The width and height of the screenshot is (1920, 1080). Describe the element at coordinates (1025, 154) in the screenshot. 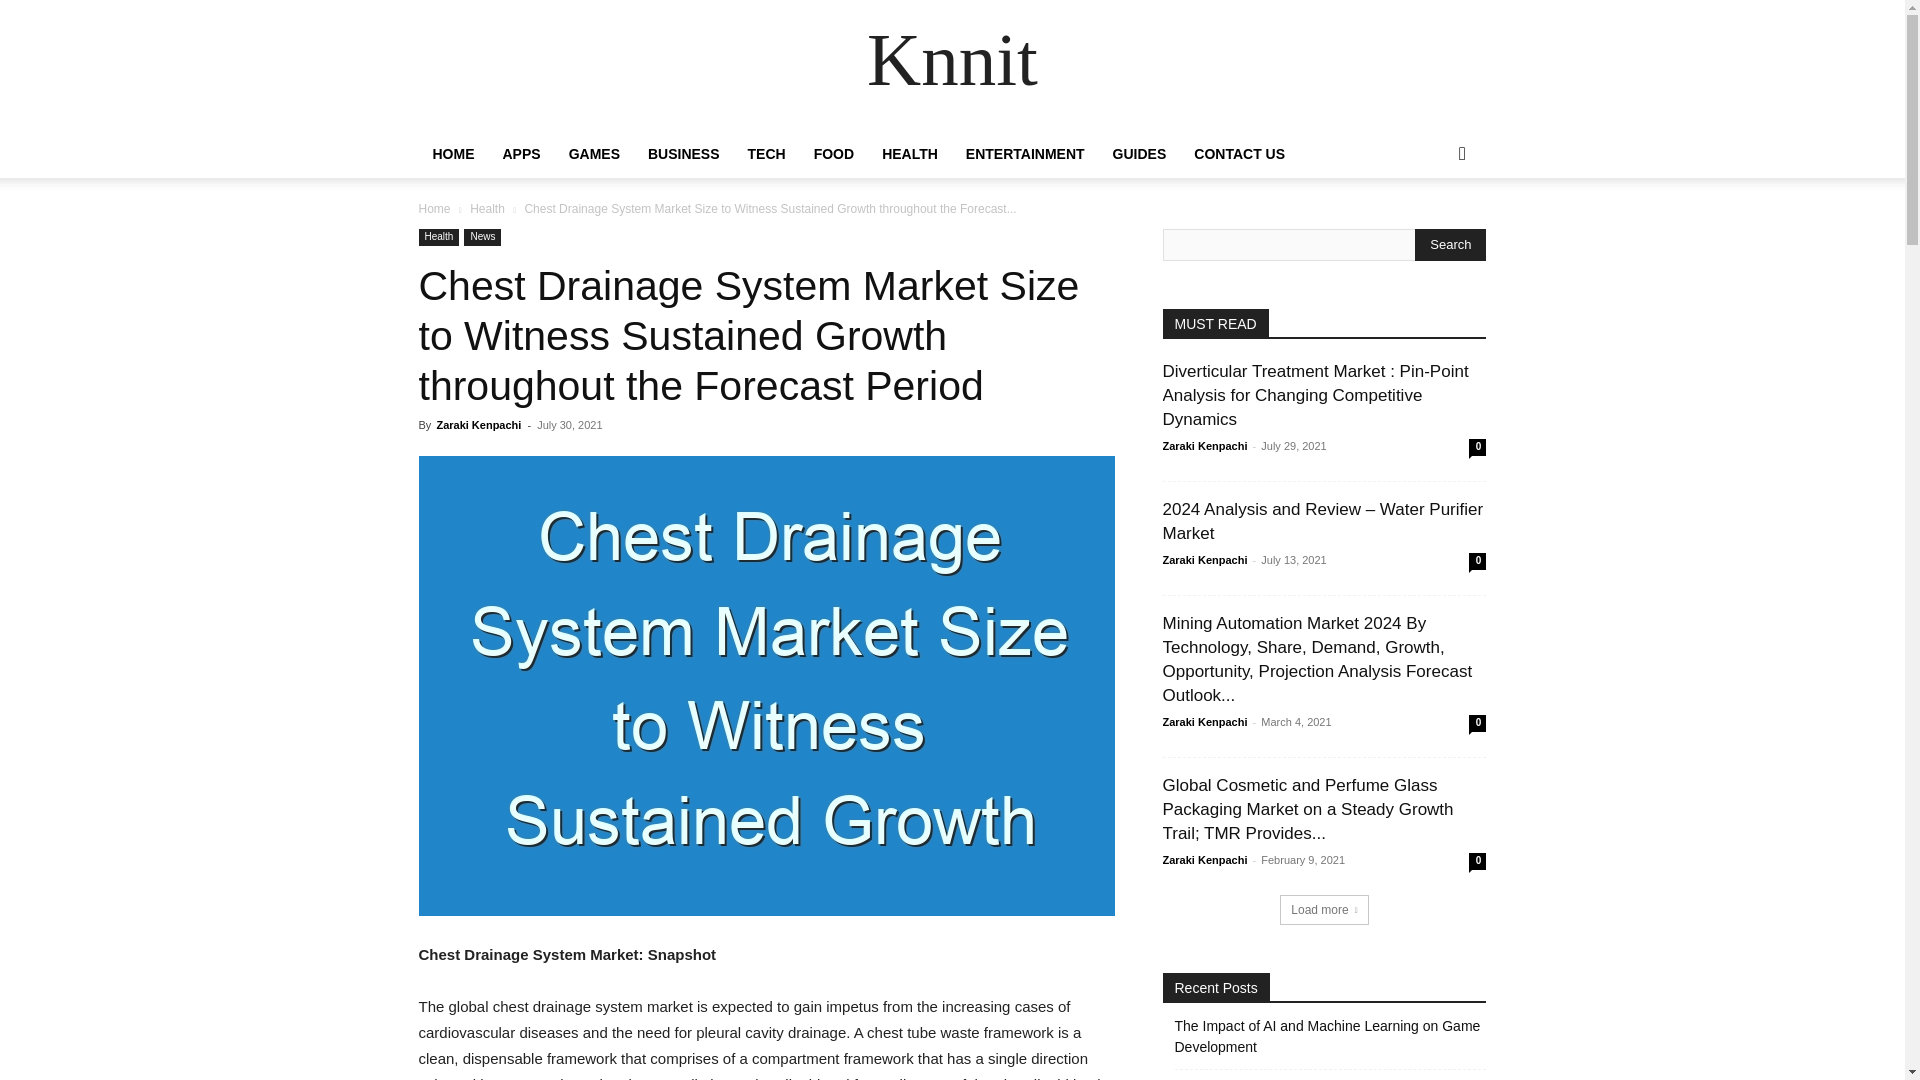

I see `ENTERTAINMENT` at that location.